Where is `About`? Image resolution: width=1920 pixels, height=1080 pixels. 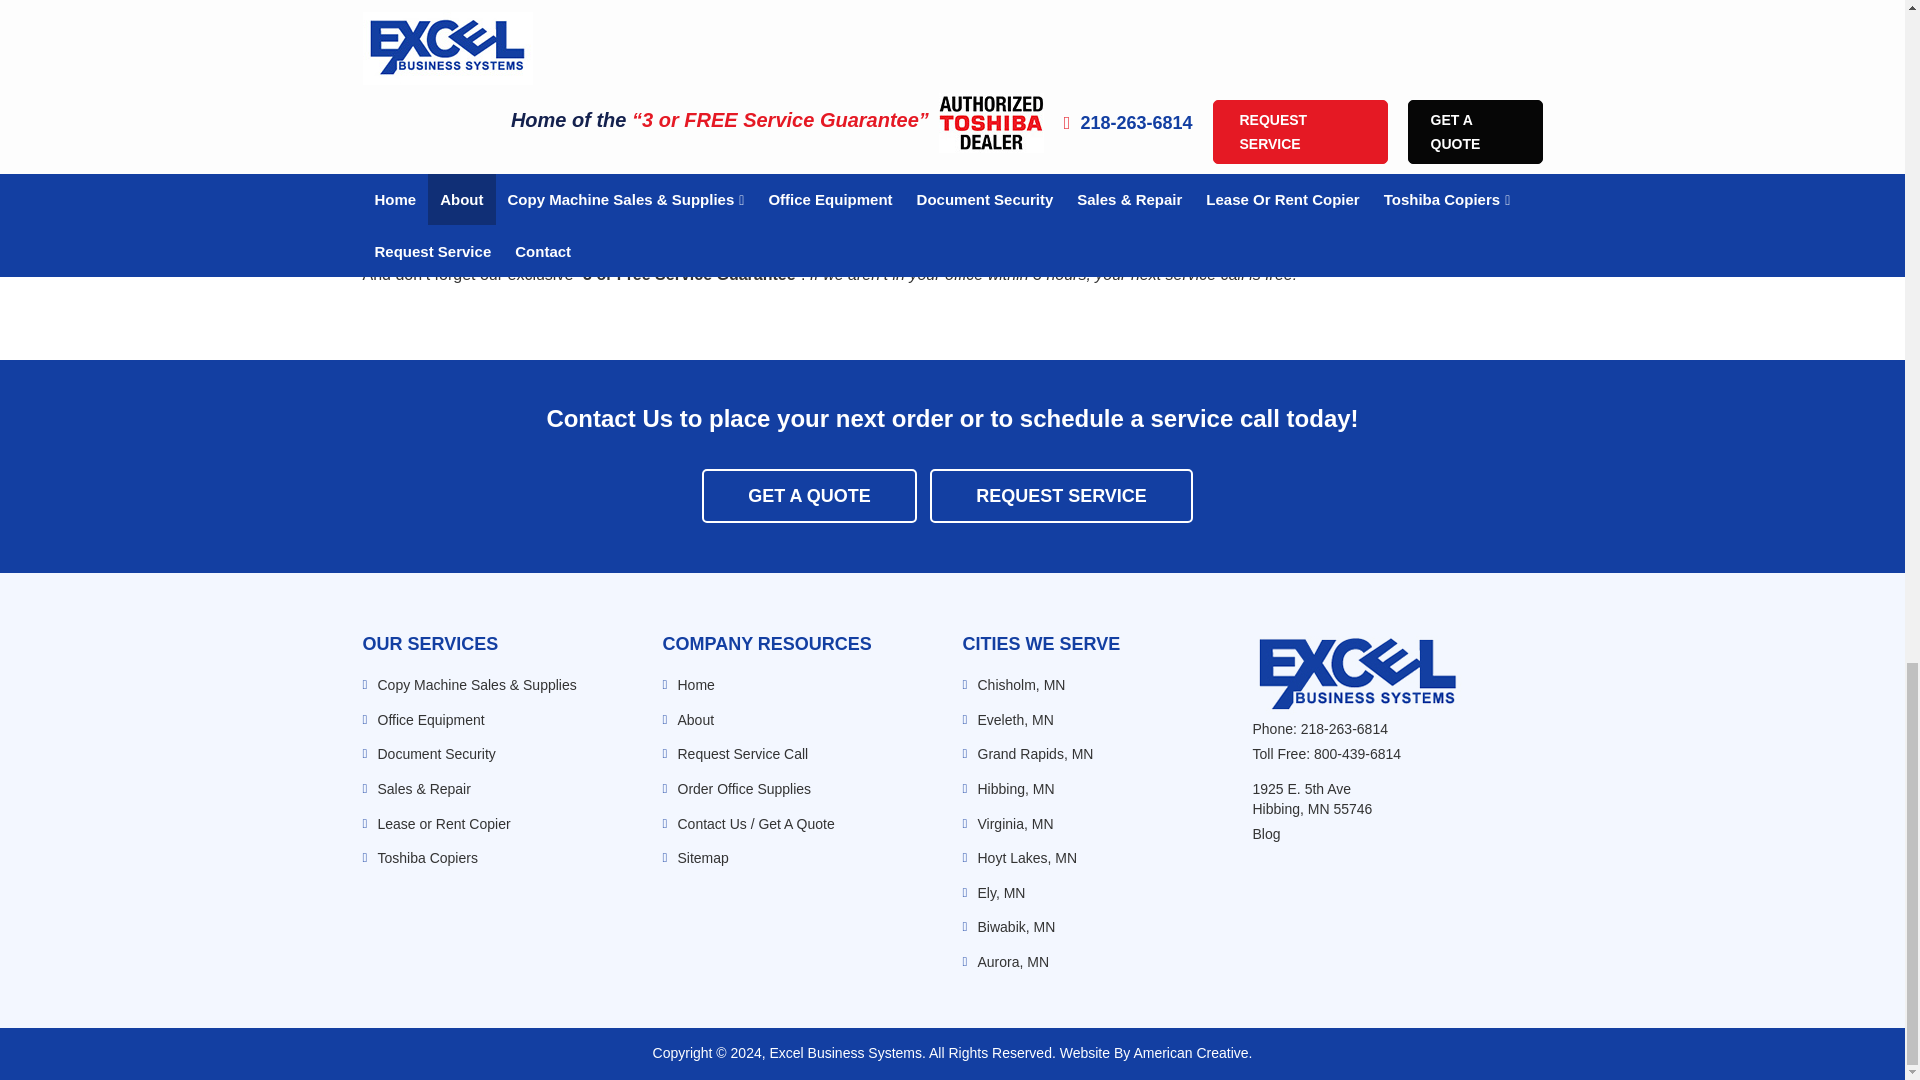
About is located at coordinates (696, 719).